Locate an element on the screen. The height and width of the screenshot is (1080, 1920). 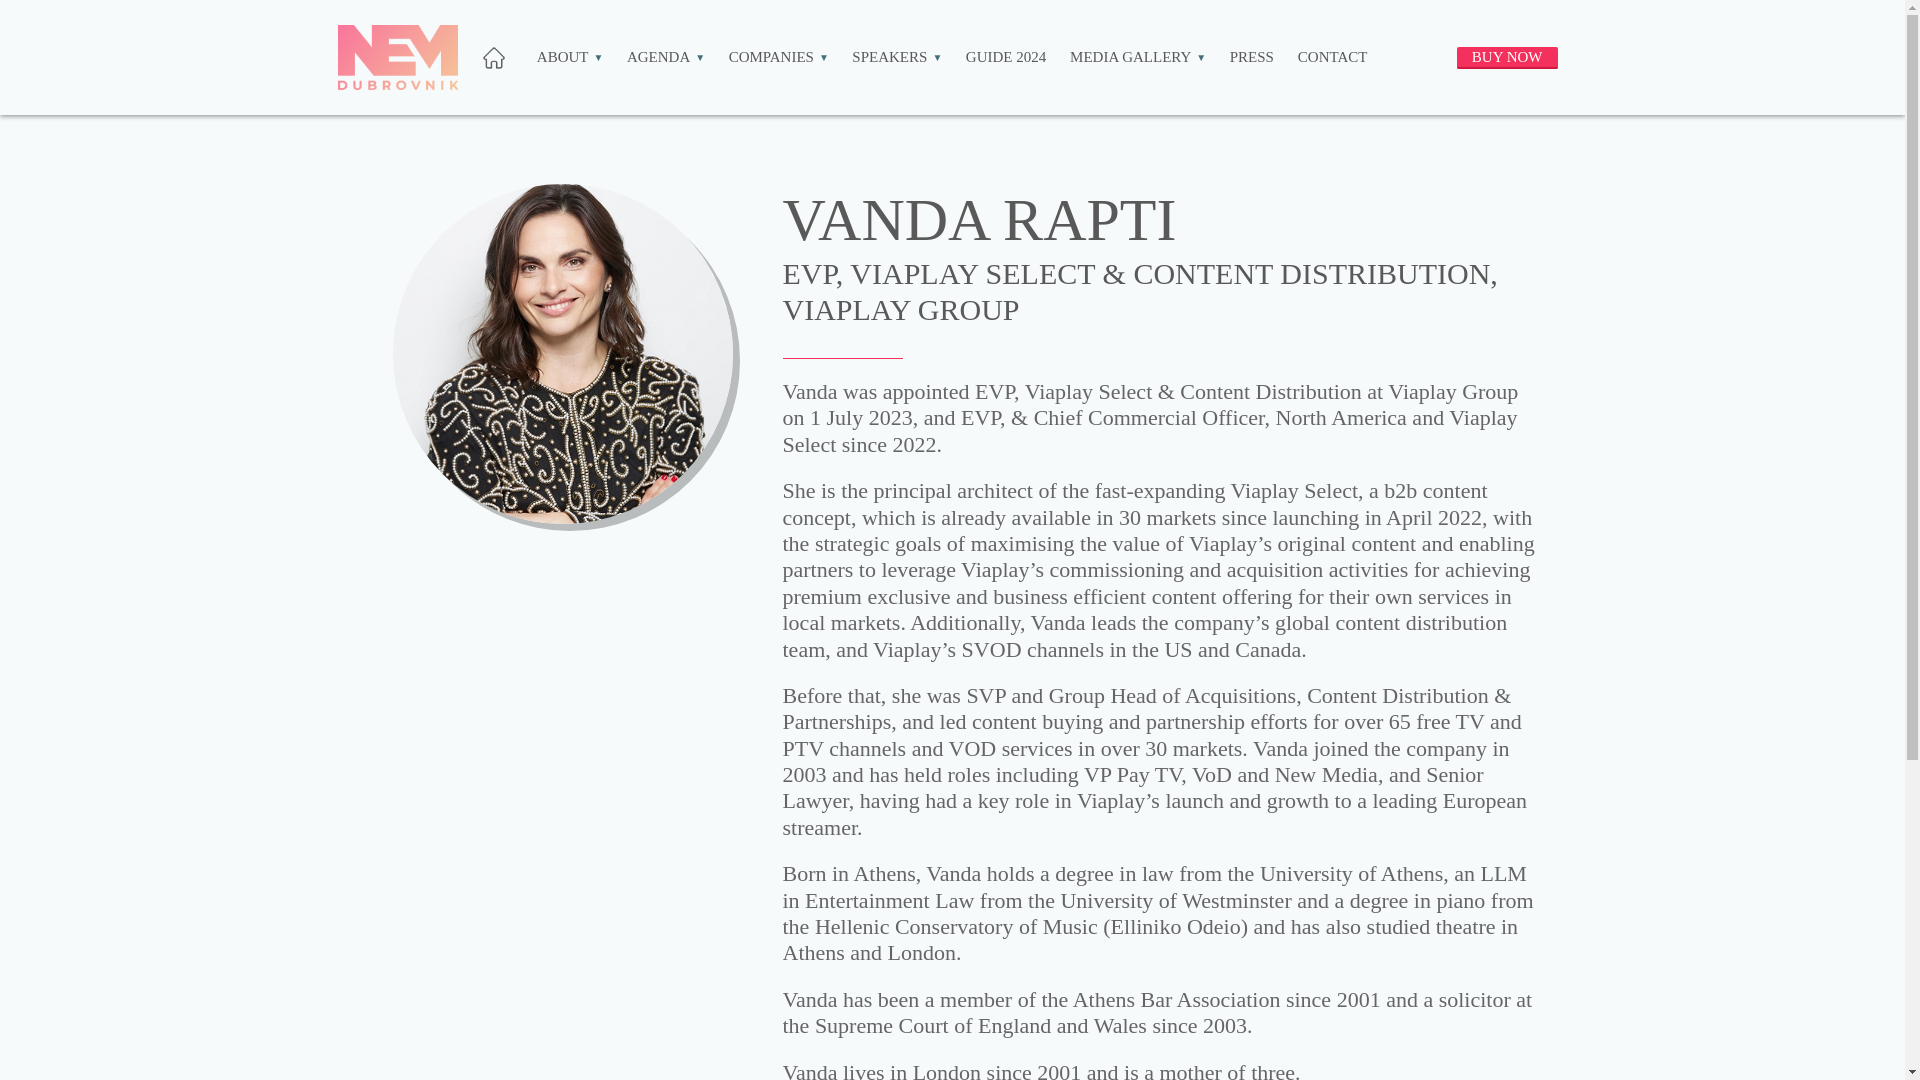
ABOUT is located at coordinates (570, 56).